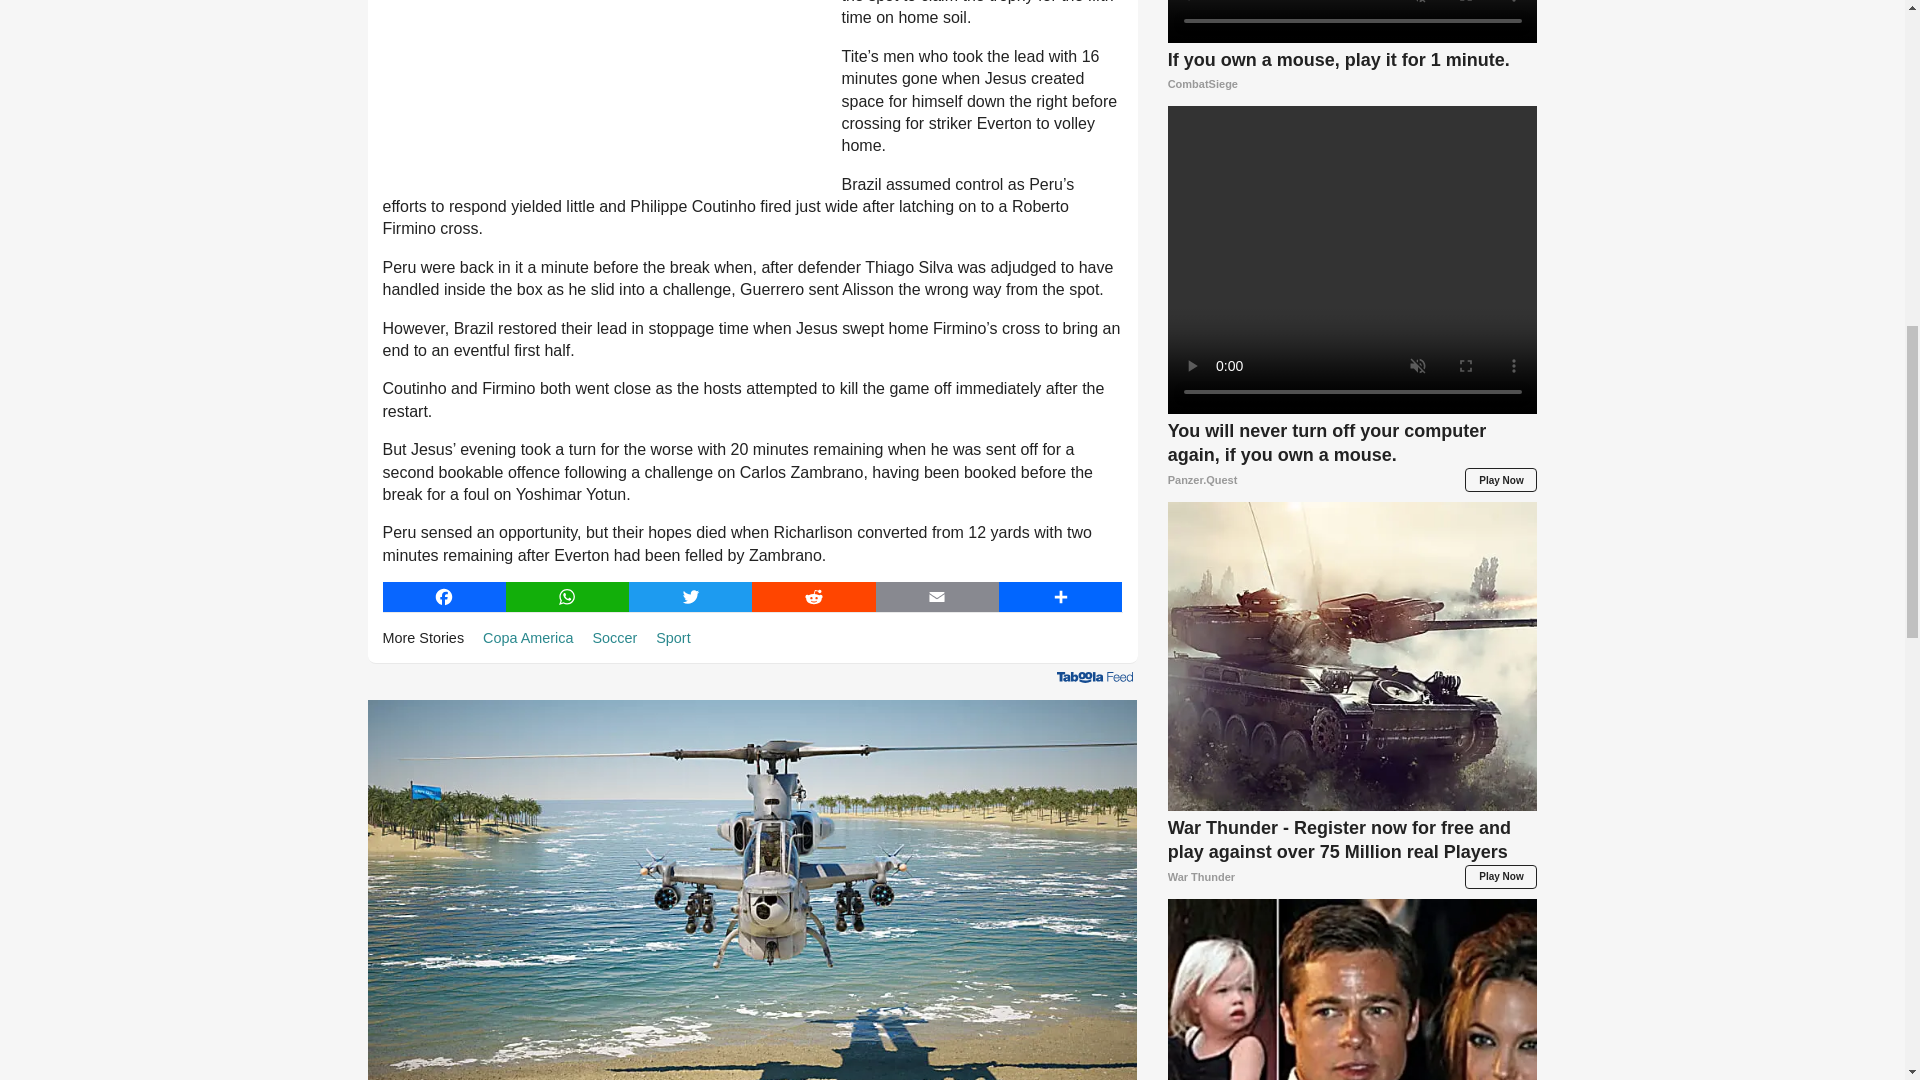 This screenshot has height=1080, width=1920. I want to click on Twitter, so click(690, 597).